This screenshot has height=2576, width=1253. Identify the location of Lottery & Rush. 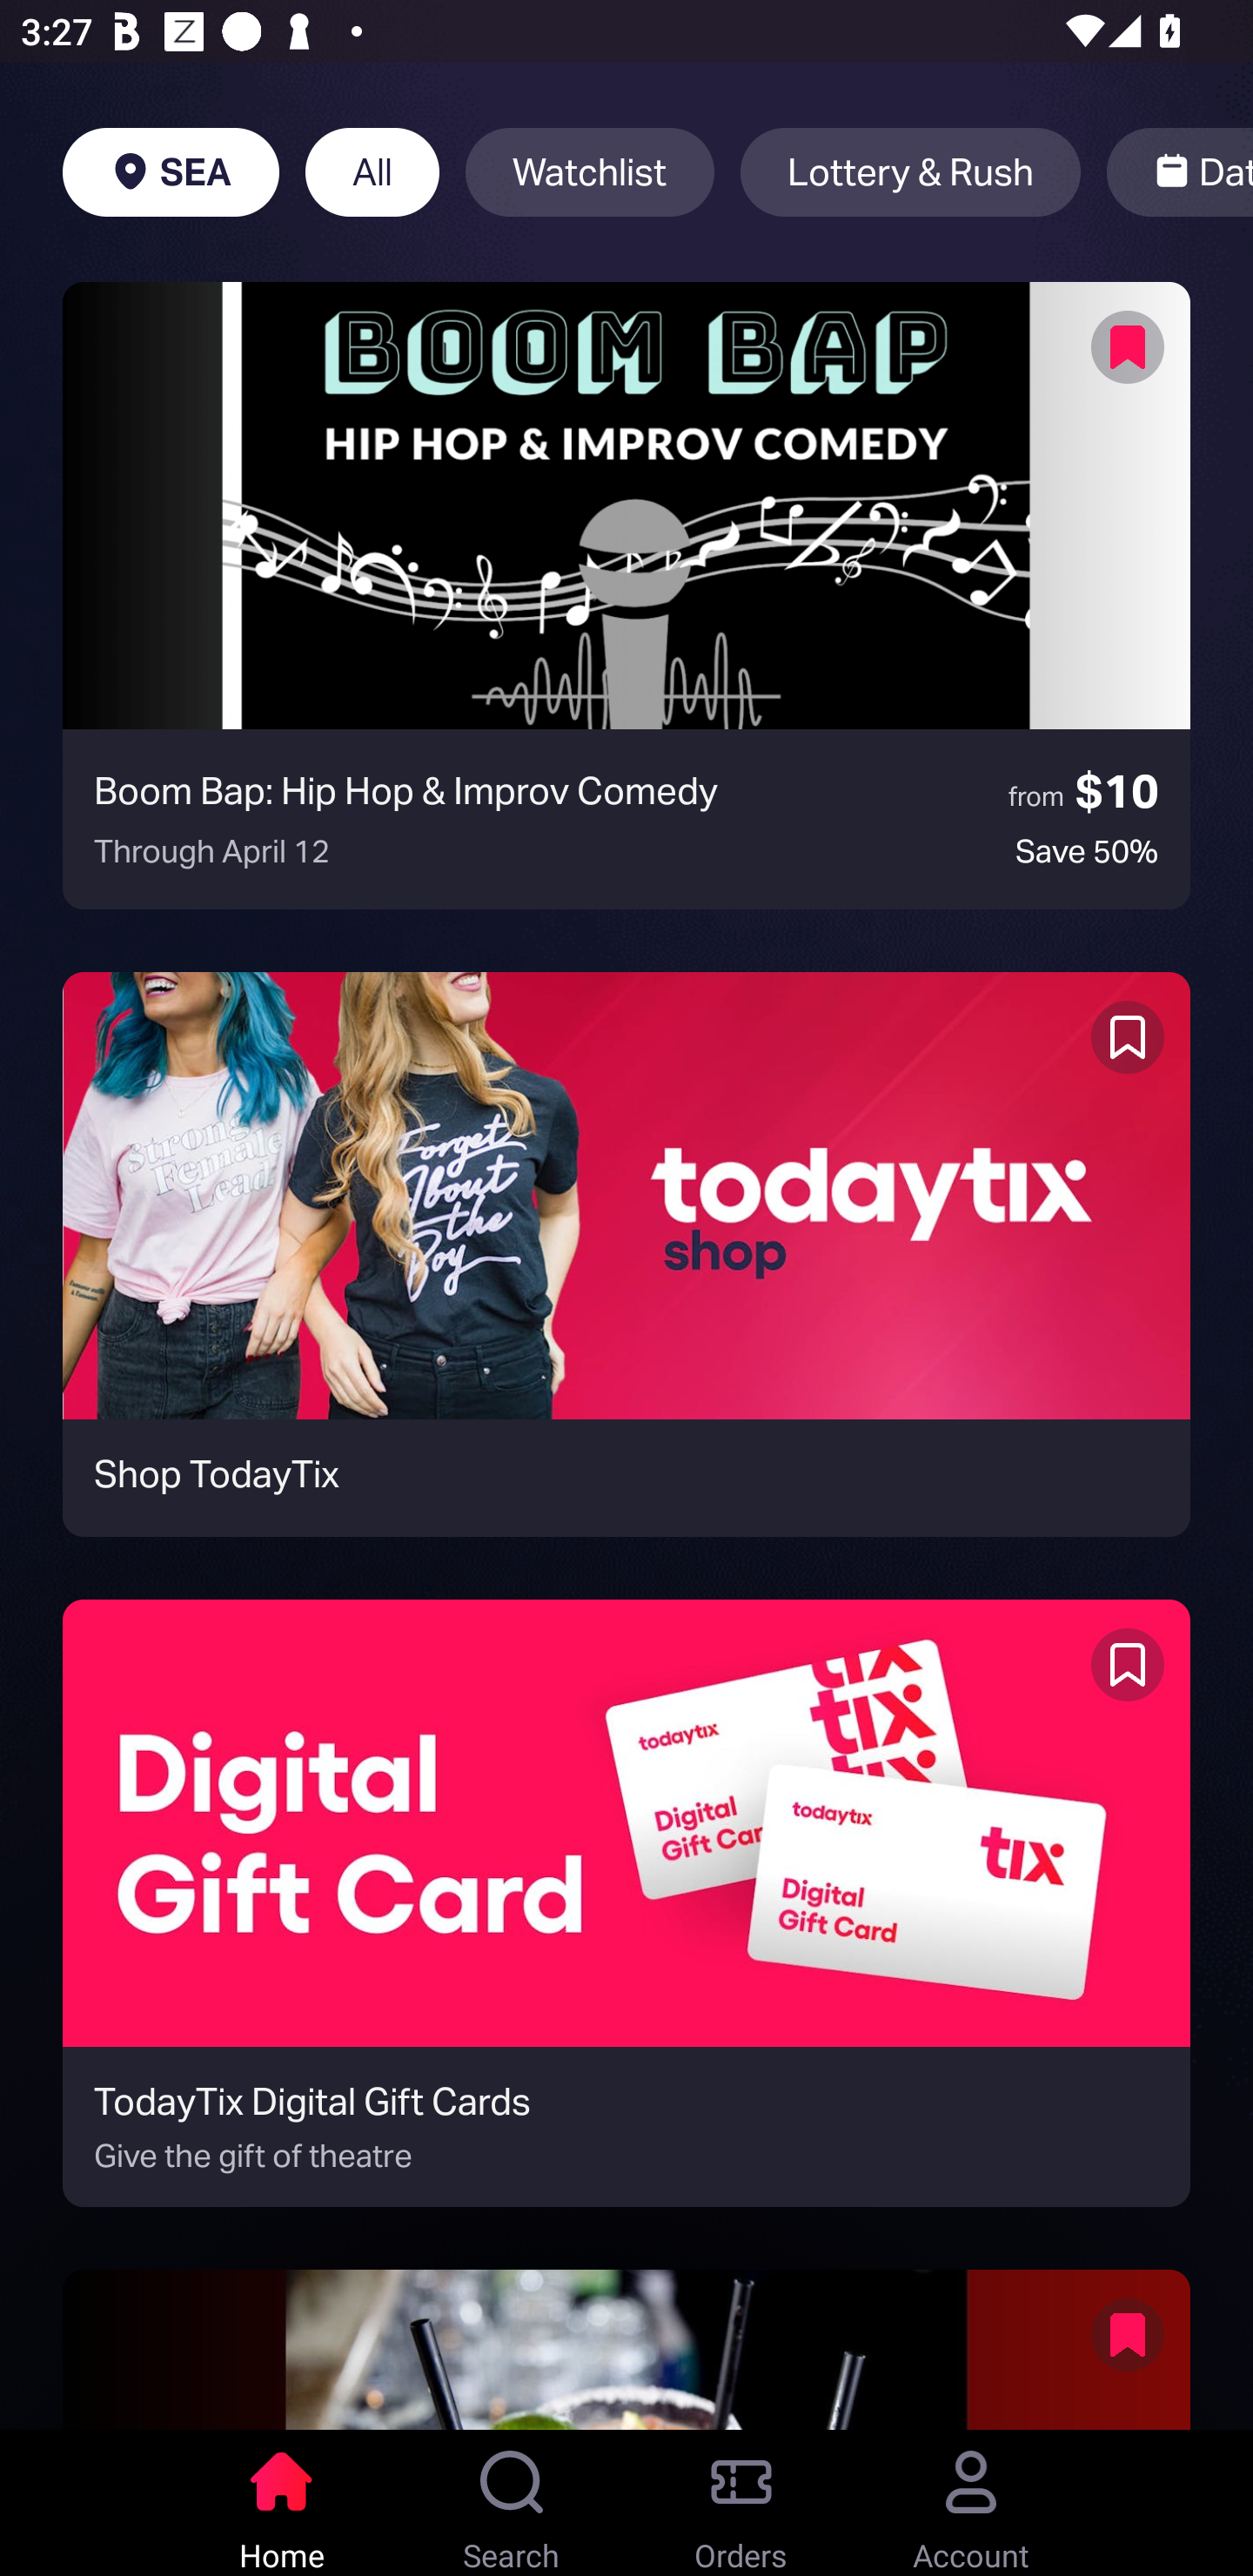
(910, 172).